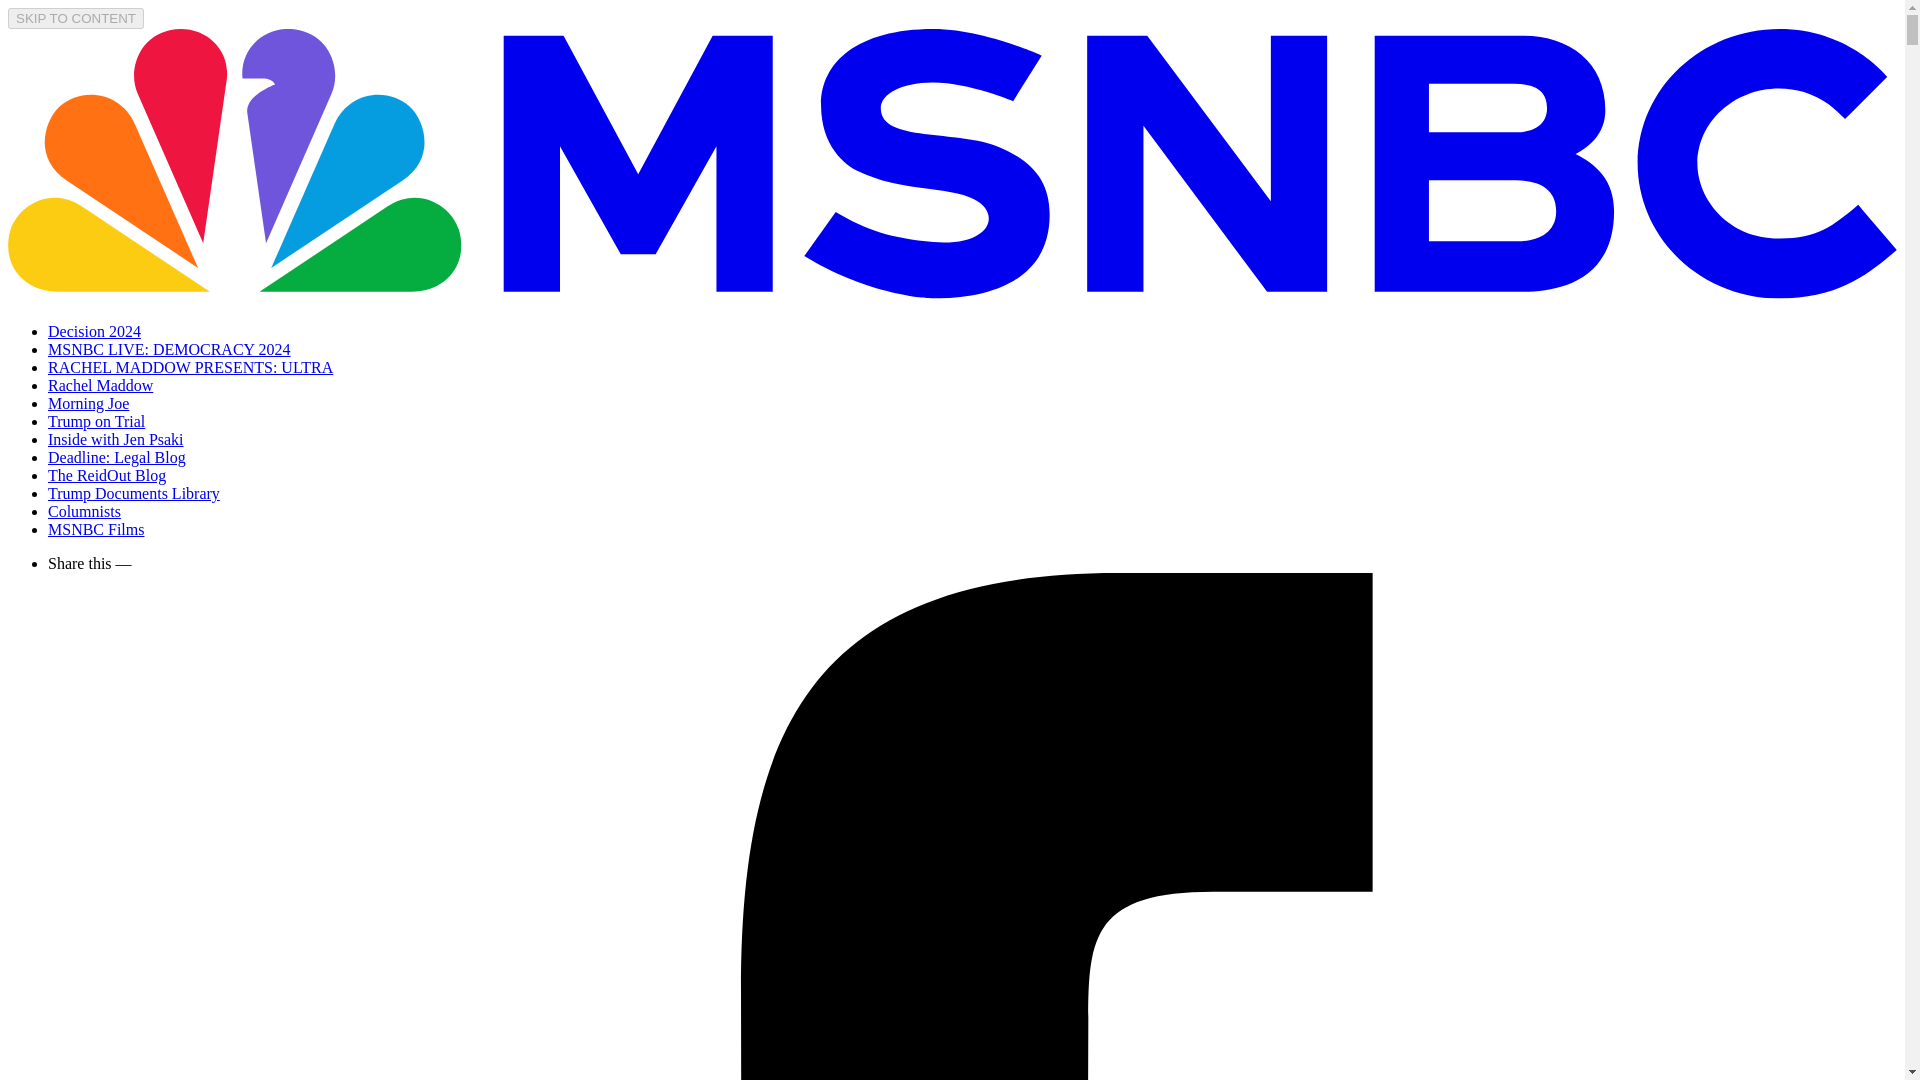 Image resolution: width=1920 pixels, height=1080 pixels. I want to click on Decision 2024, so click(94, 331).